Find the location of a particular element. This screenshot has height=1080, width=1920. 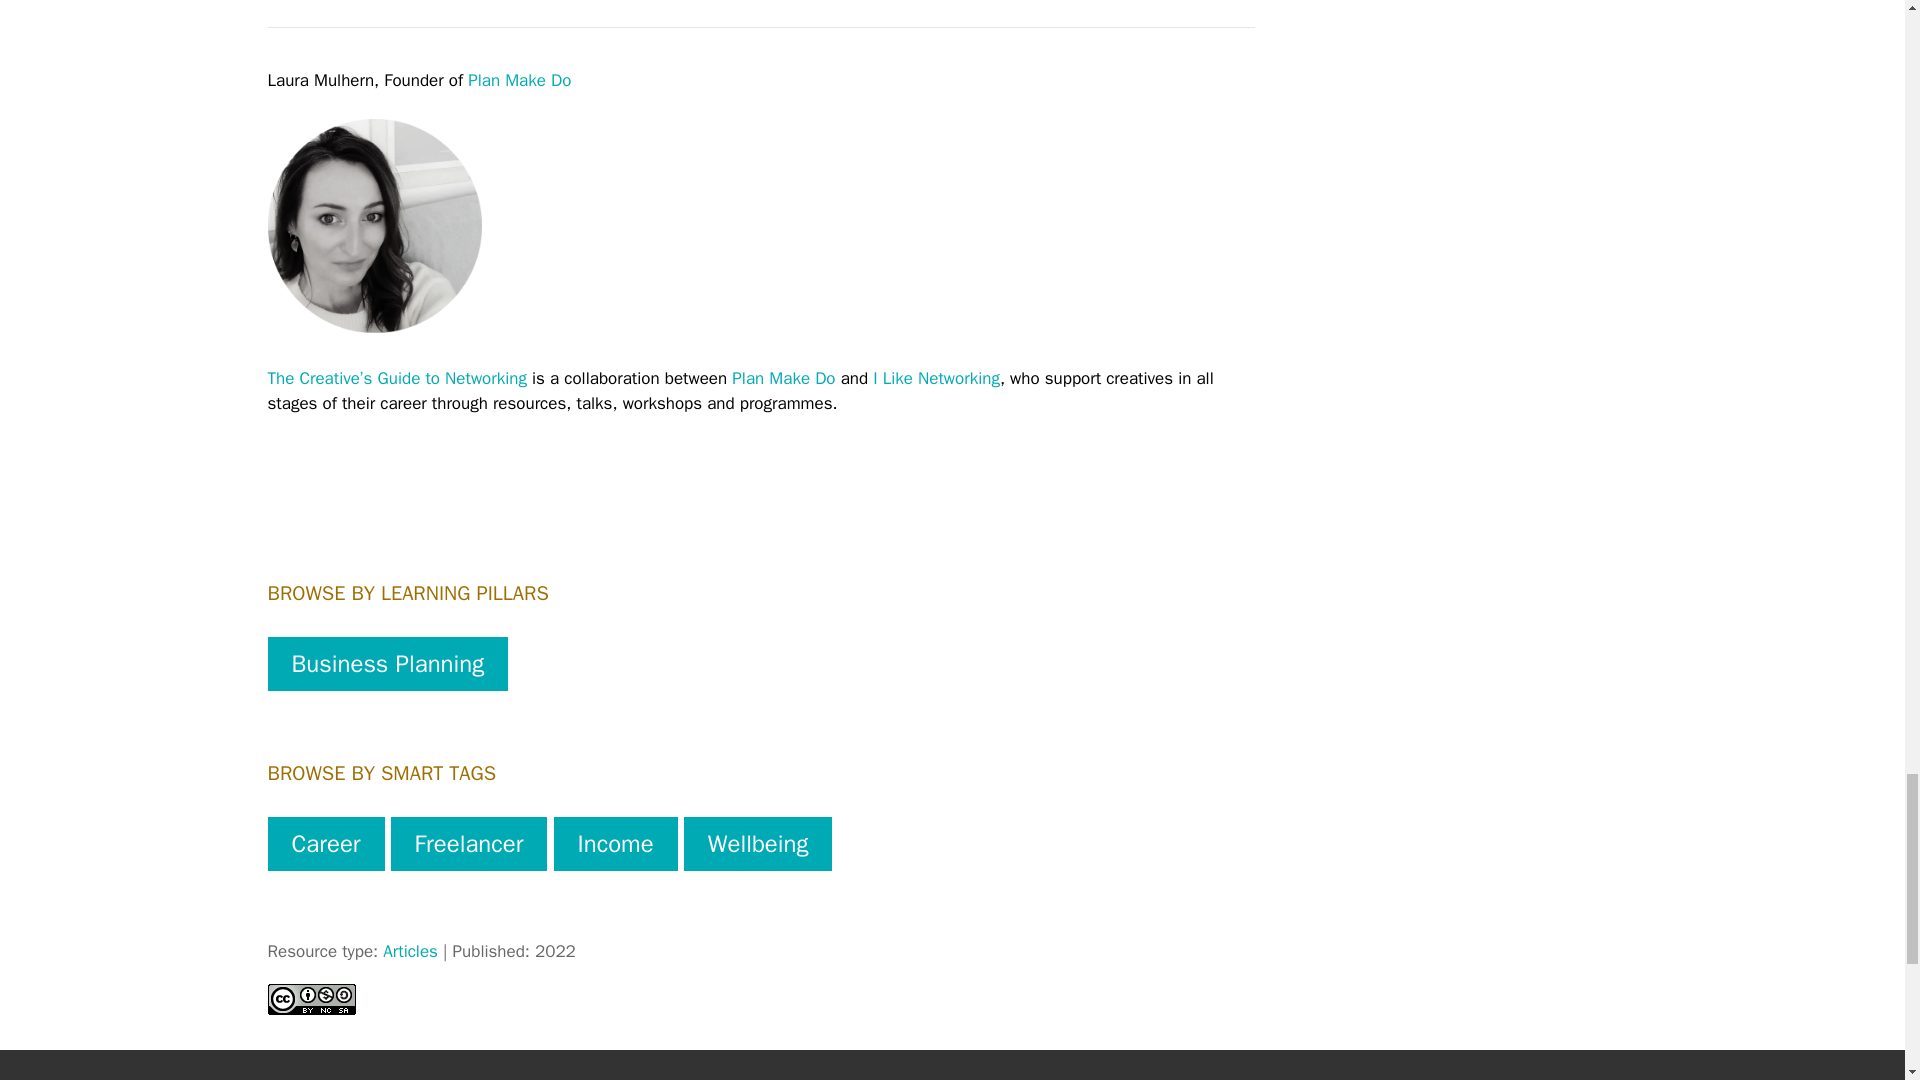

Plan Make Do is located at coordinates (783, 378).